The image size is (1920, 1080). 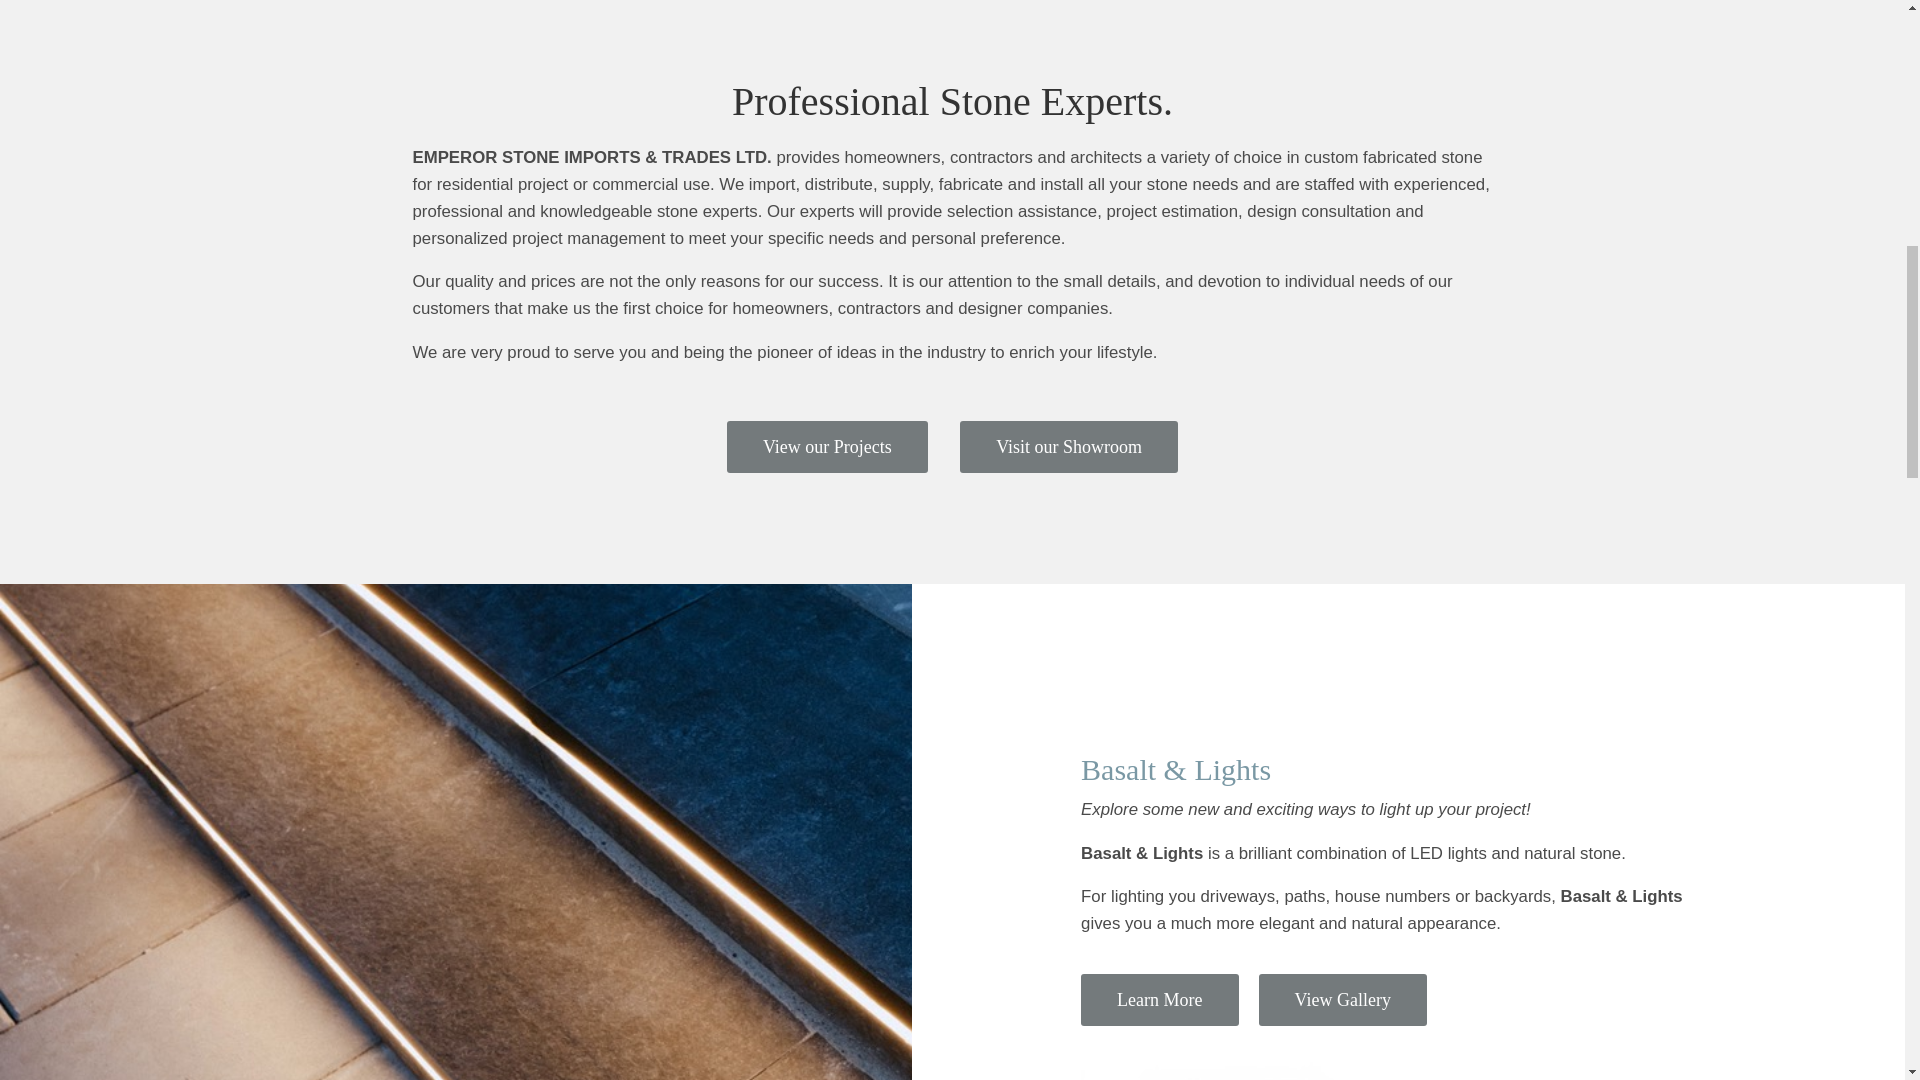 What do you see at coordinates (827, 447) in the screenshot?
I see `View our Projects` at bounding box center [827, 447].